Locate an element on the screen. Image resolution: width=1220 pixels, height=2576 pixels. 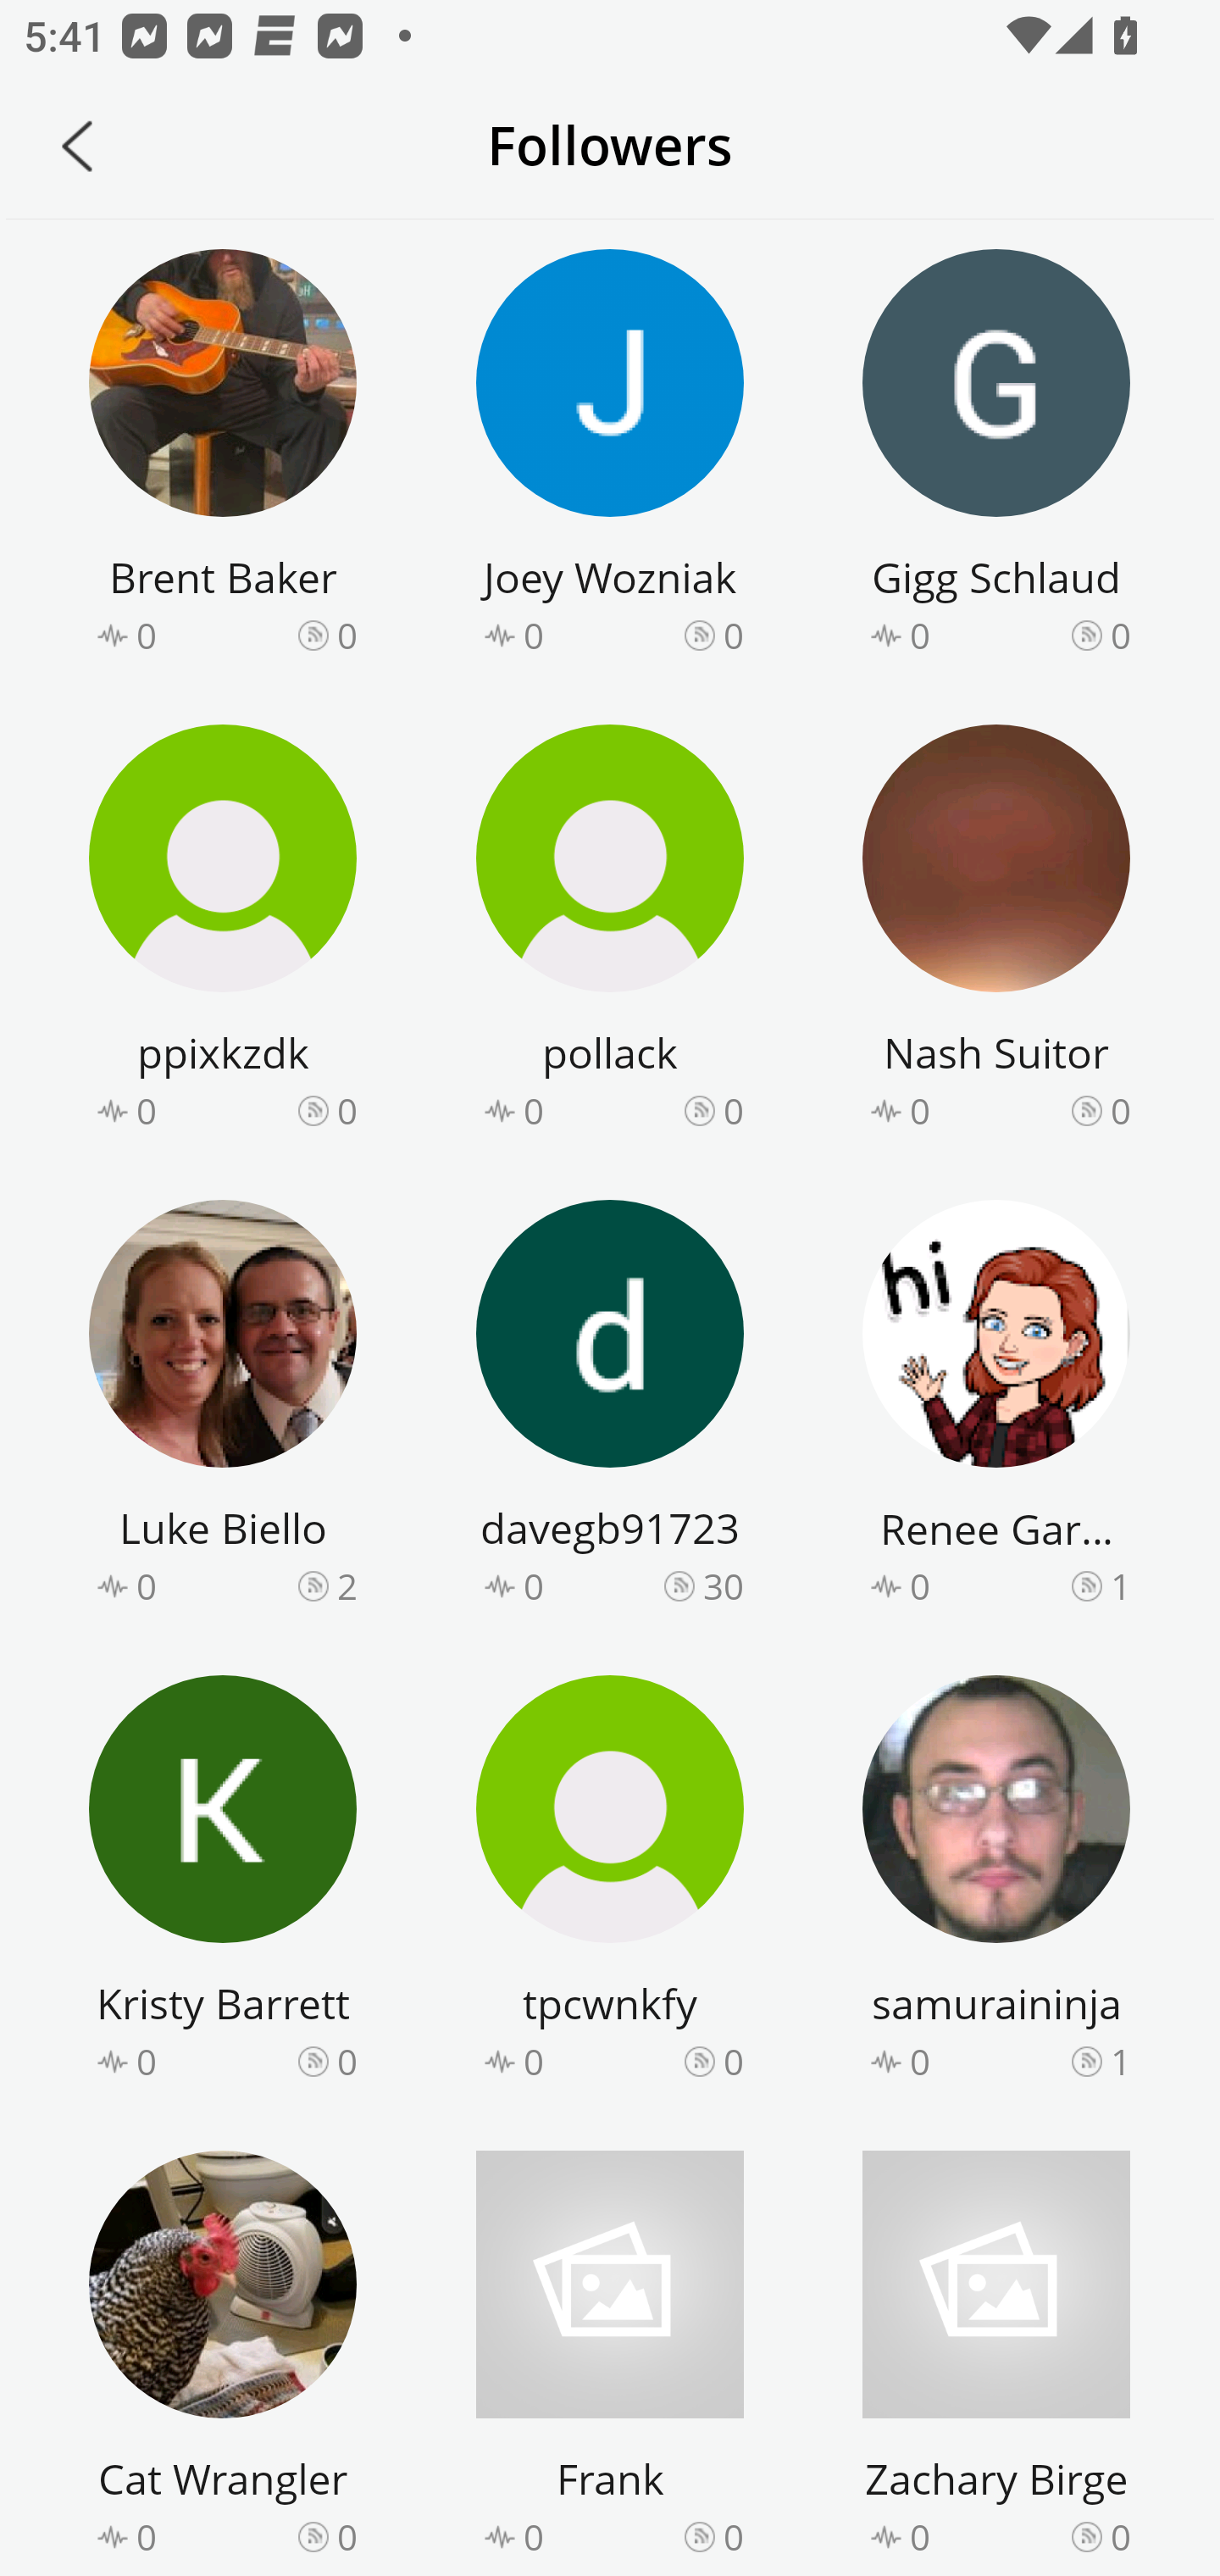
Frank 0 0 is located at coordinates (610, 2357).